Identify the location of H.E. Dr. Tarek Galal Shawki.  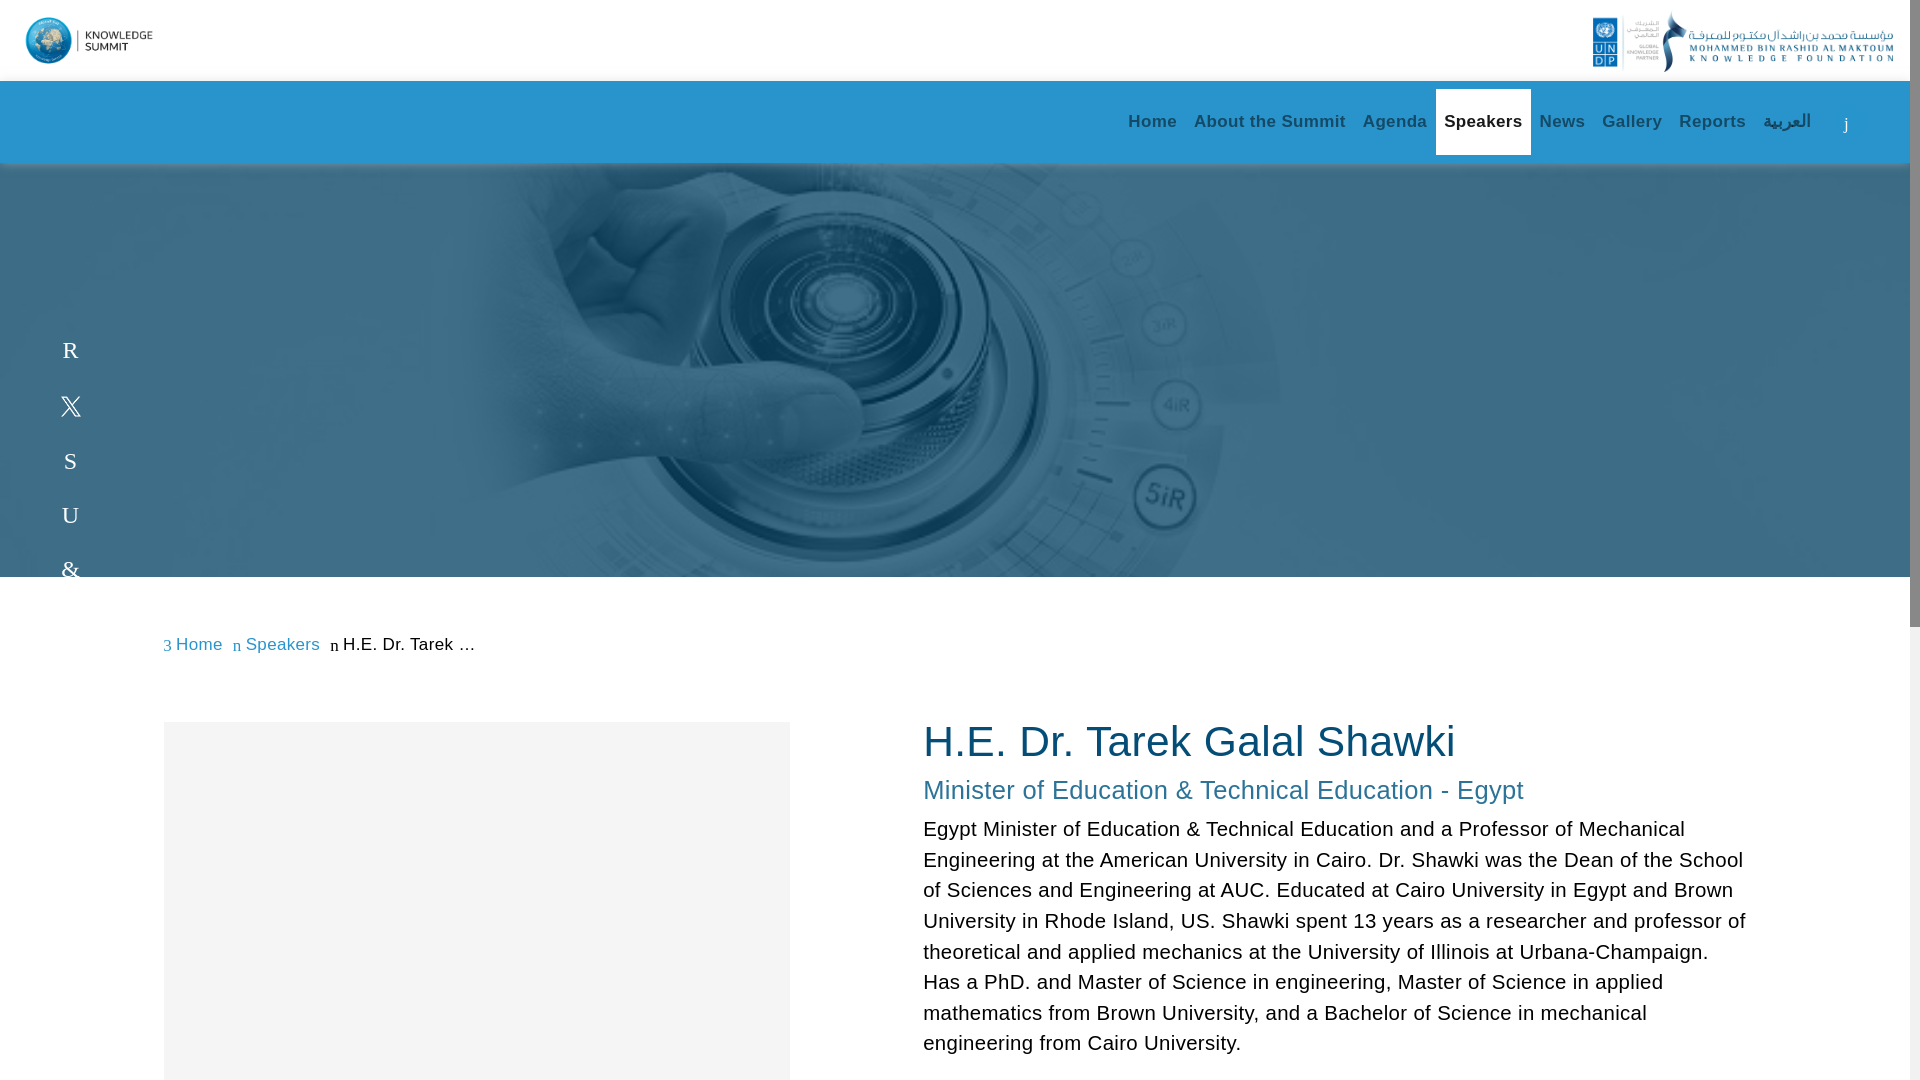
(404, 645).